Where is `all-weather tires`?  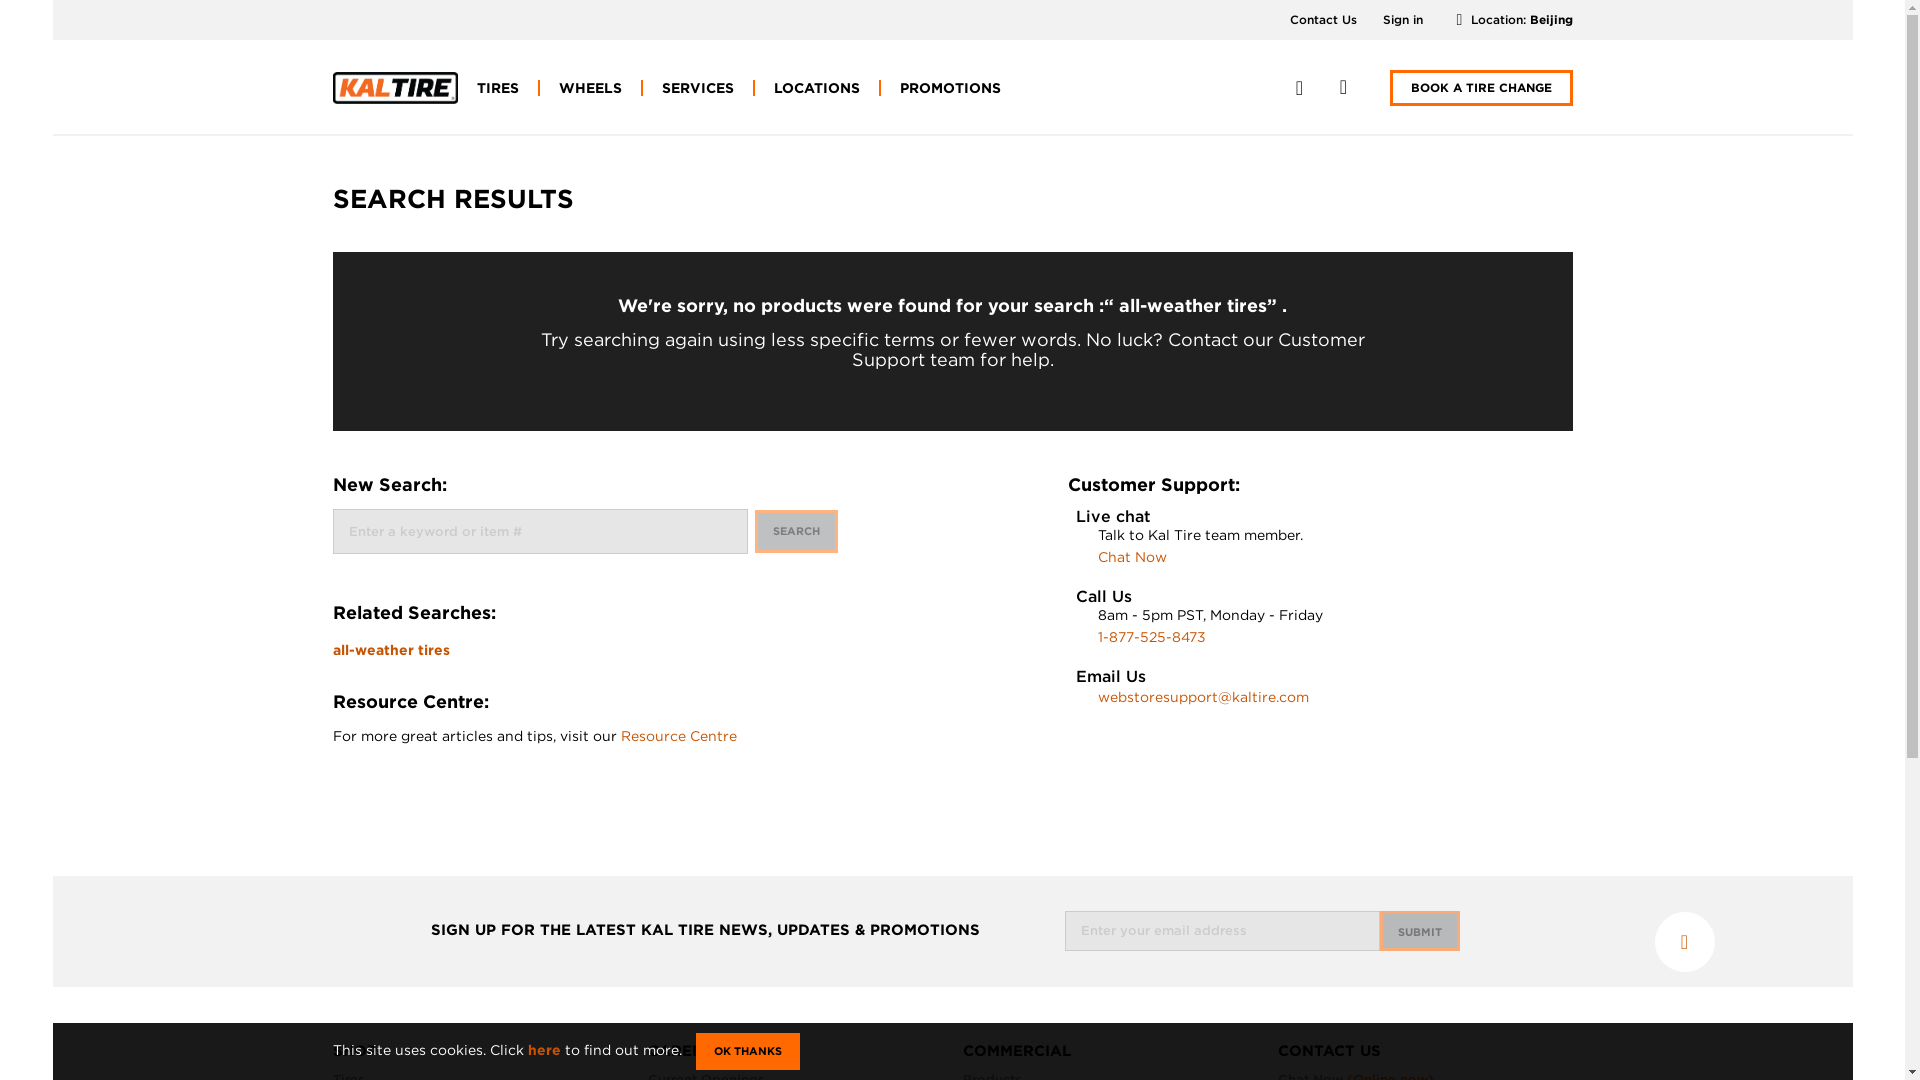 all-weather tires is located at coordinates (390, 649).